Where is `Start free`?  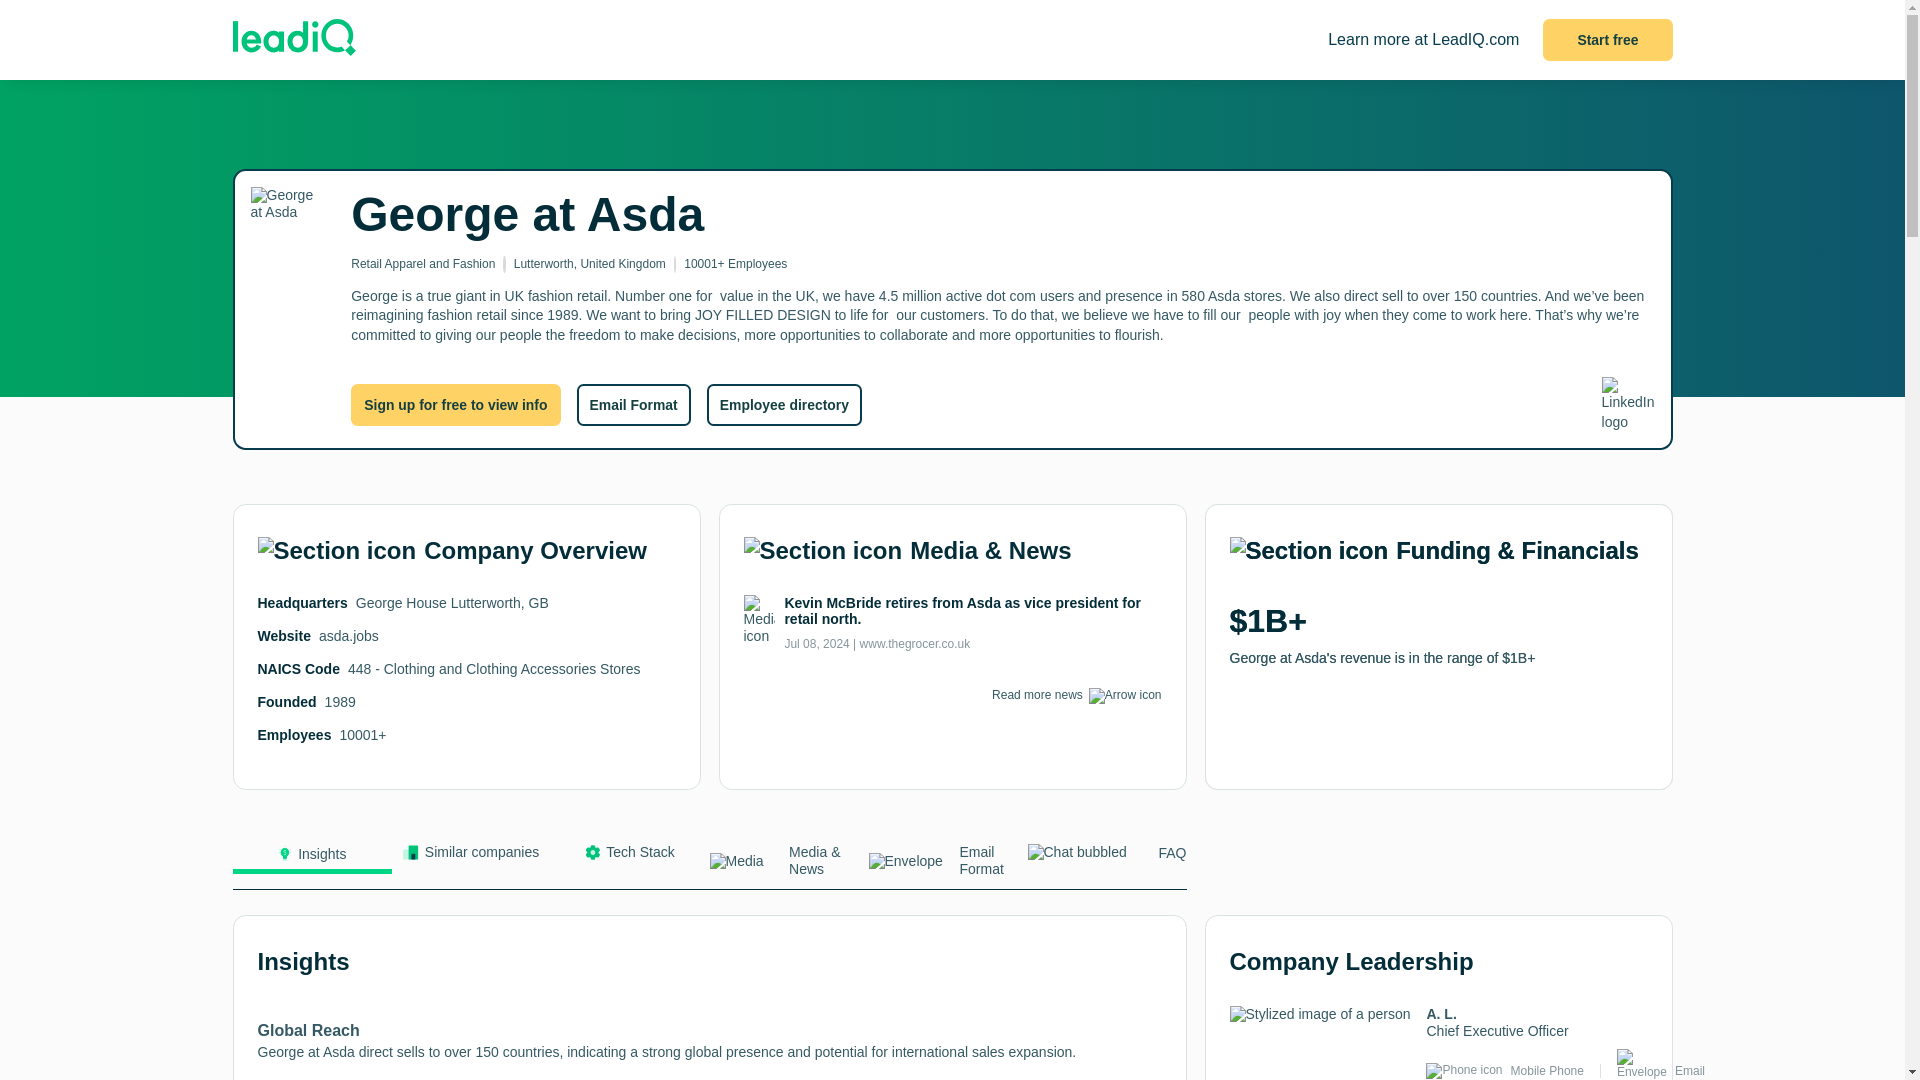 Start free is located at coordinates (1608, 40).